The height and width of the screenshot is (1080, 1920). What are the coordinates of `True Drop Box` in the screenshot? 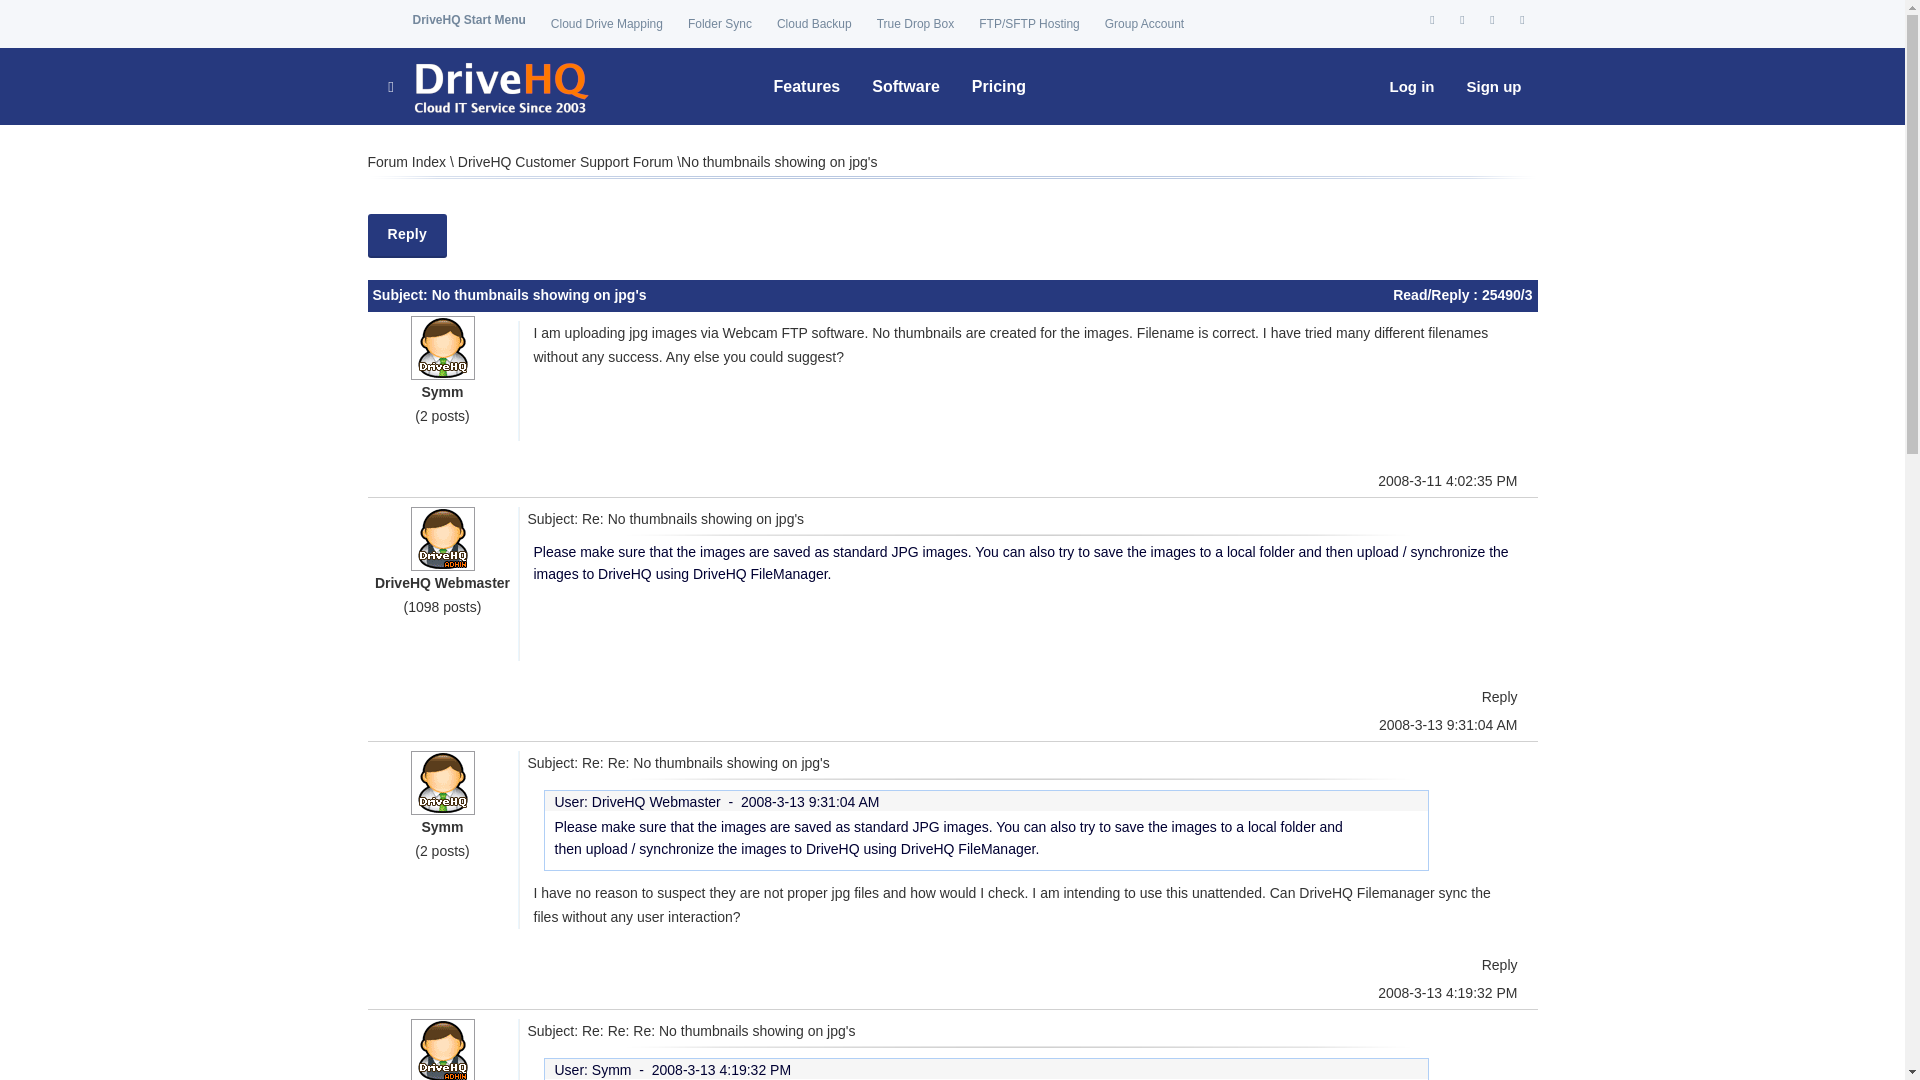 It's located at (916, 24).